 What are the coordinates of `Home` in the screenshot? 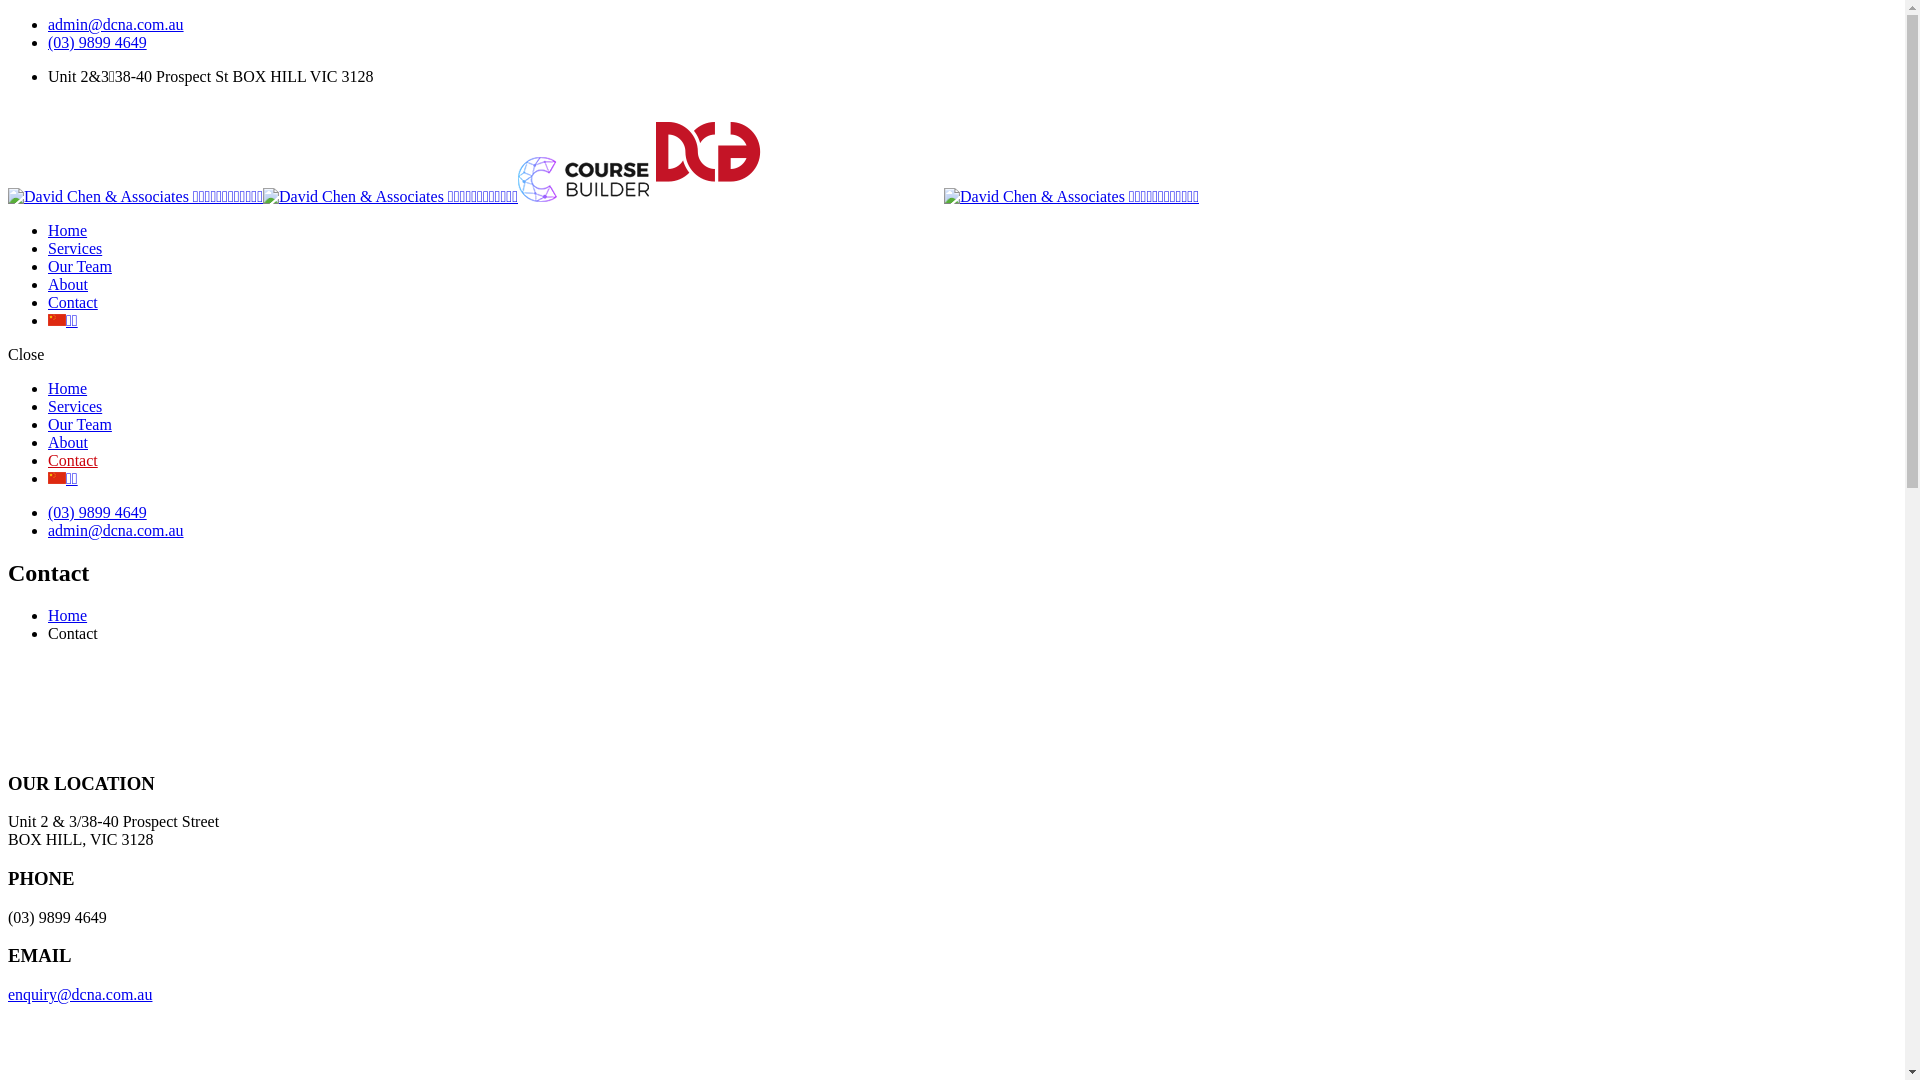 It's located at (68, 615).